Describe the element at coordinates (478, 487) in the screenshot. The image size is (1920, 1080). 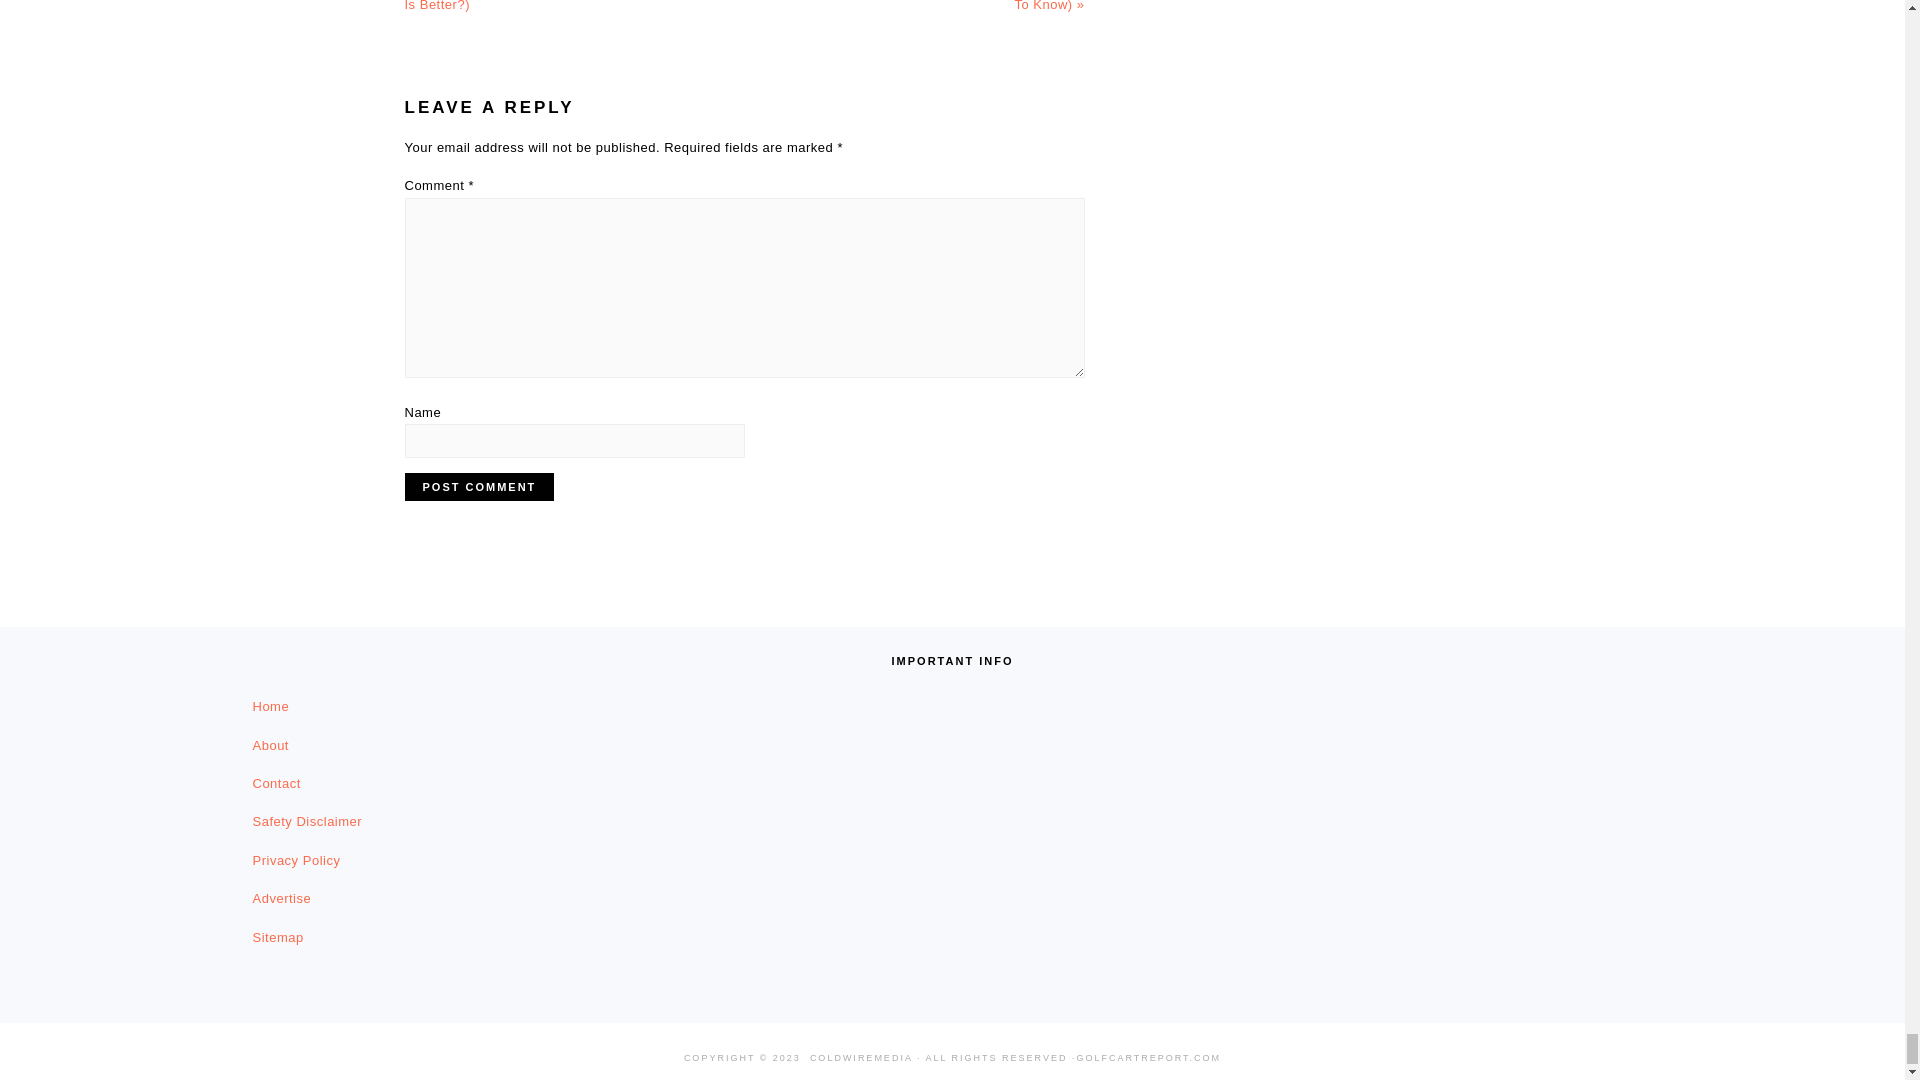
I see `Post Comment` at that location.